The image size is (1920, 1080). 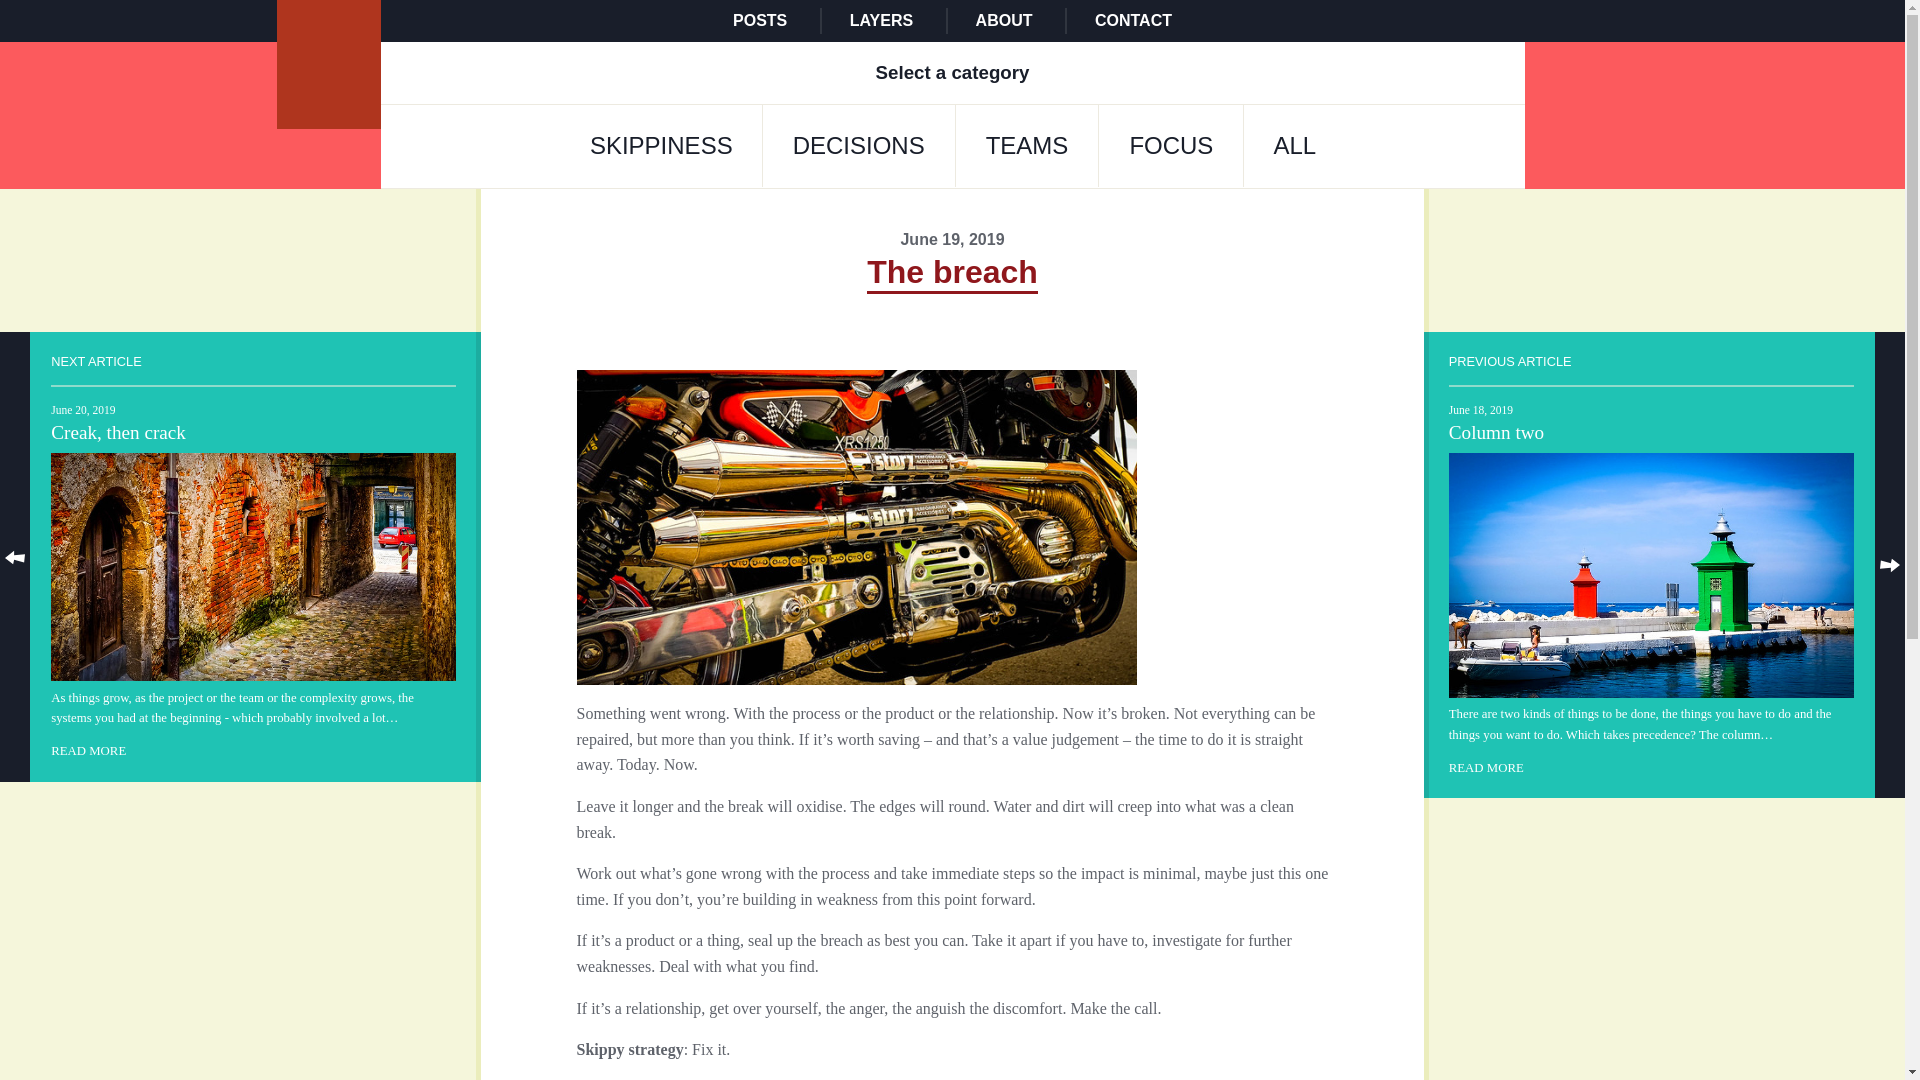 What do you see at coordinates (254, 555) in the screenshot?
I see `Creak, then crack` at bounding box center [254, 555].